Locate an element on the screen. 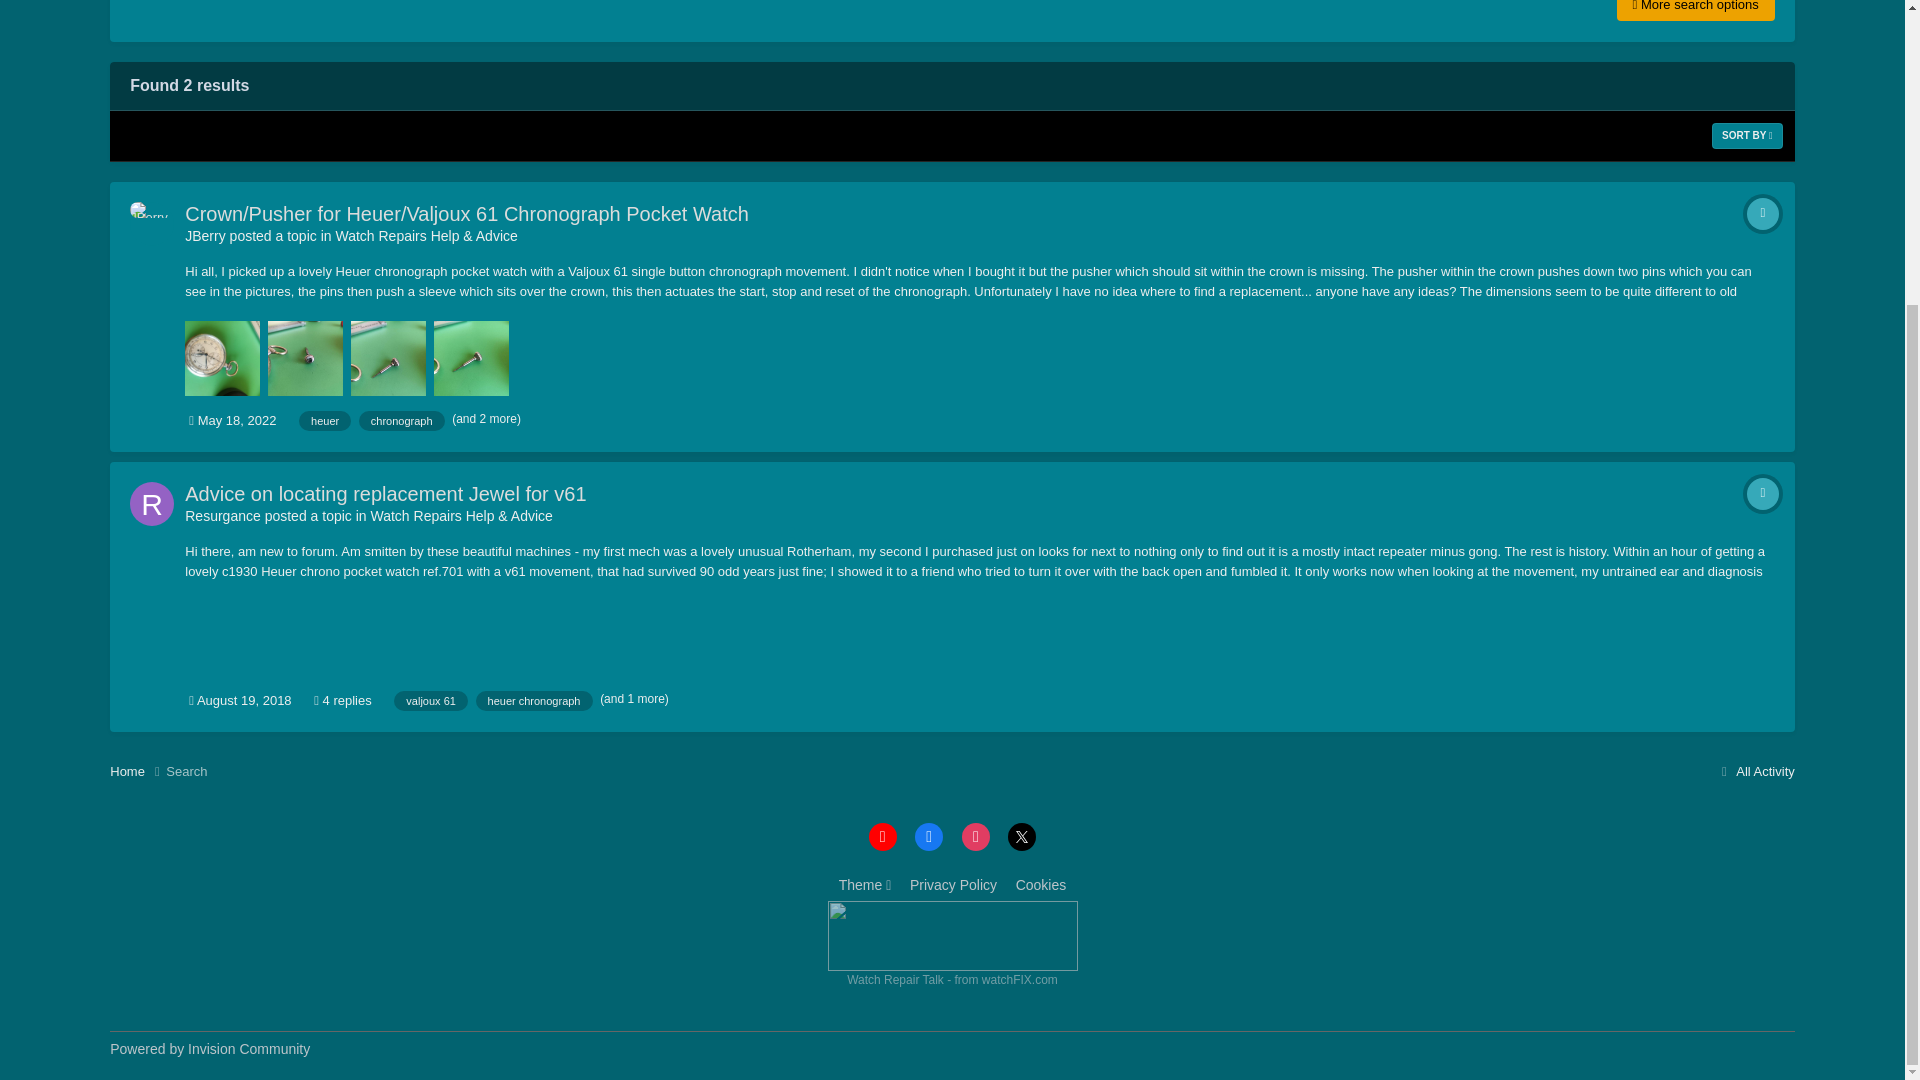  Go to JBerry's profile is located at coordinates (152, 224).